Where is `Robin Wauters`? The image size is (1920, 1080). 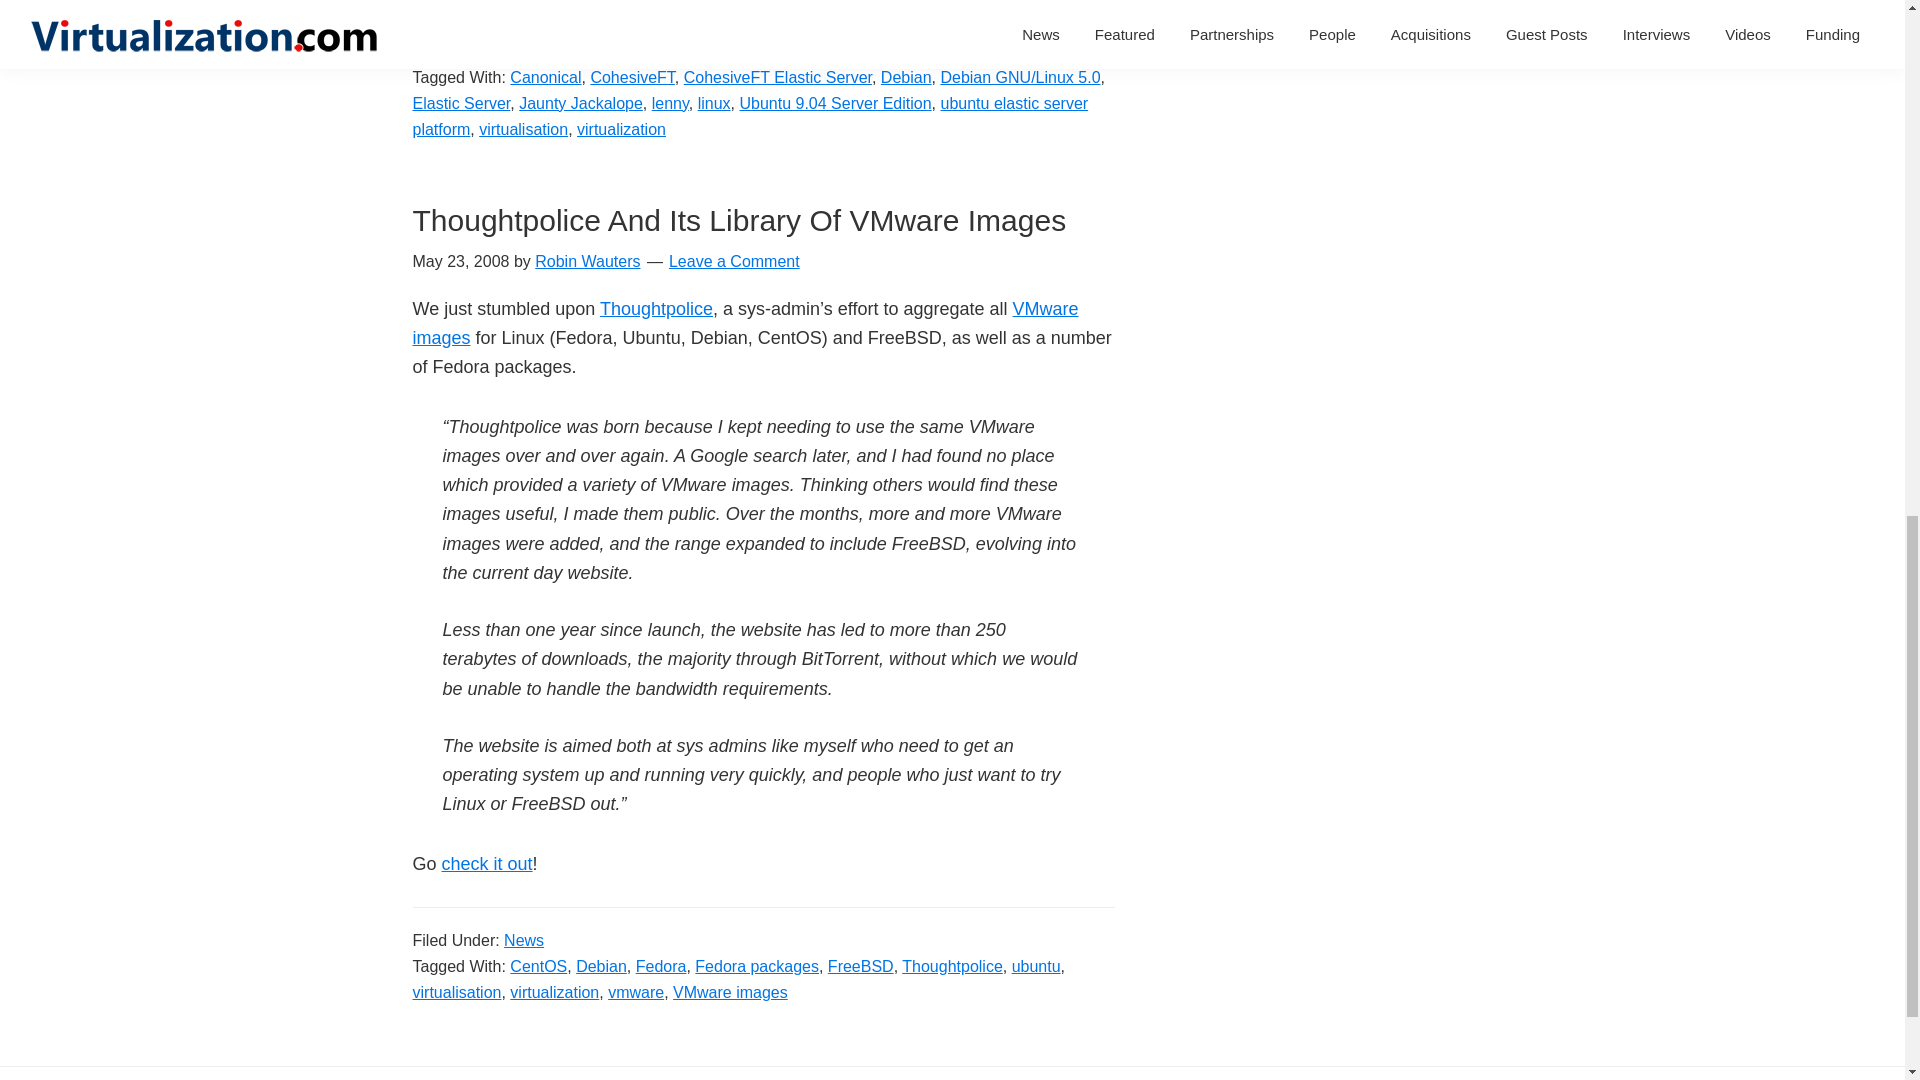 Robin Wauters is located at coordinates (587, 261).